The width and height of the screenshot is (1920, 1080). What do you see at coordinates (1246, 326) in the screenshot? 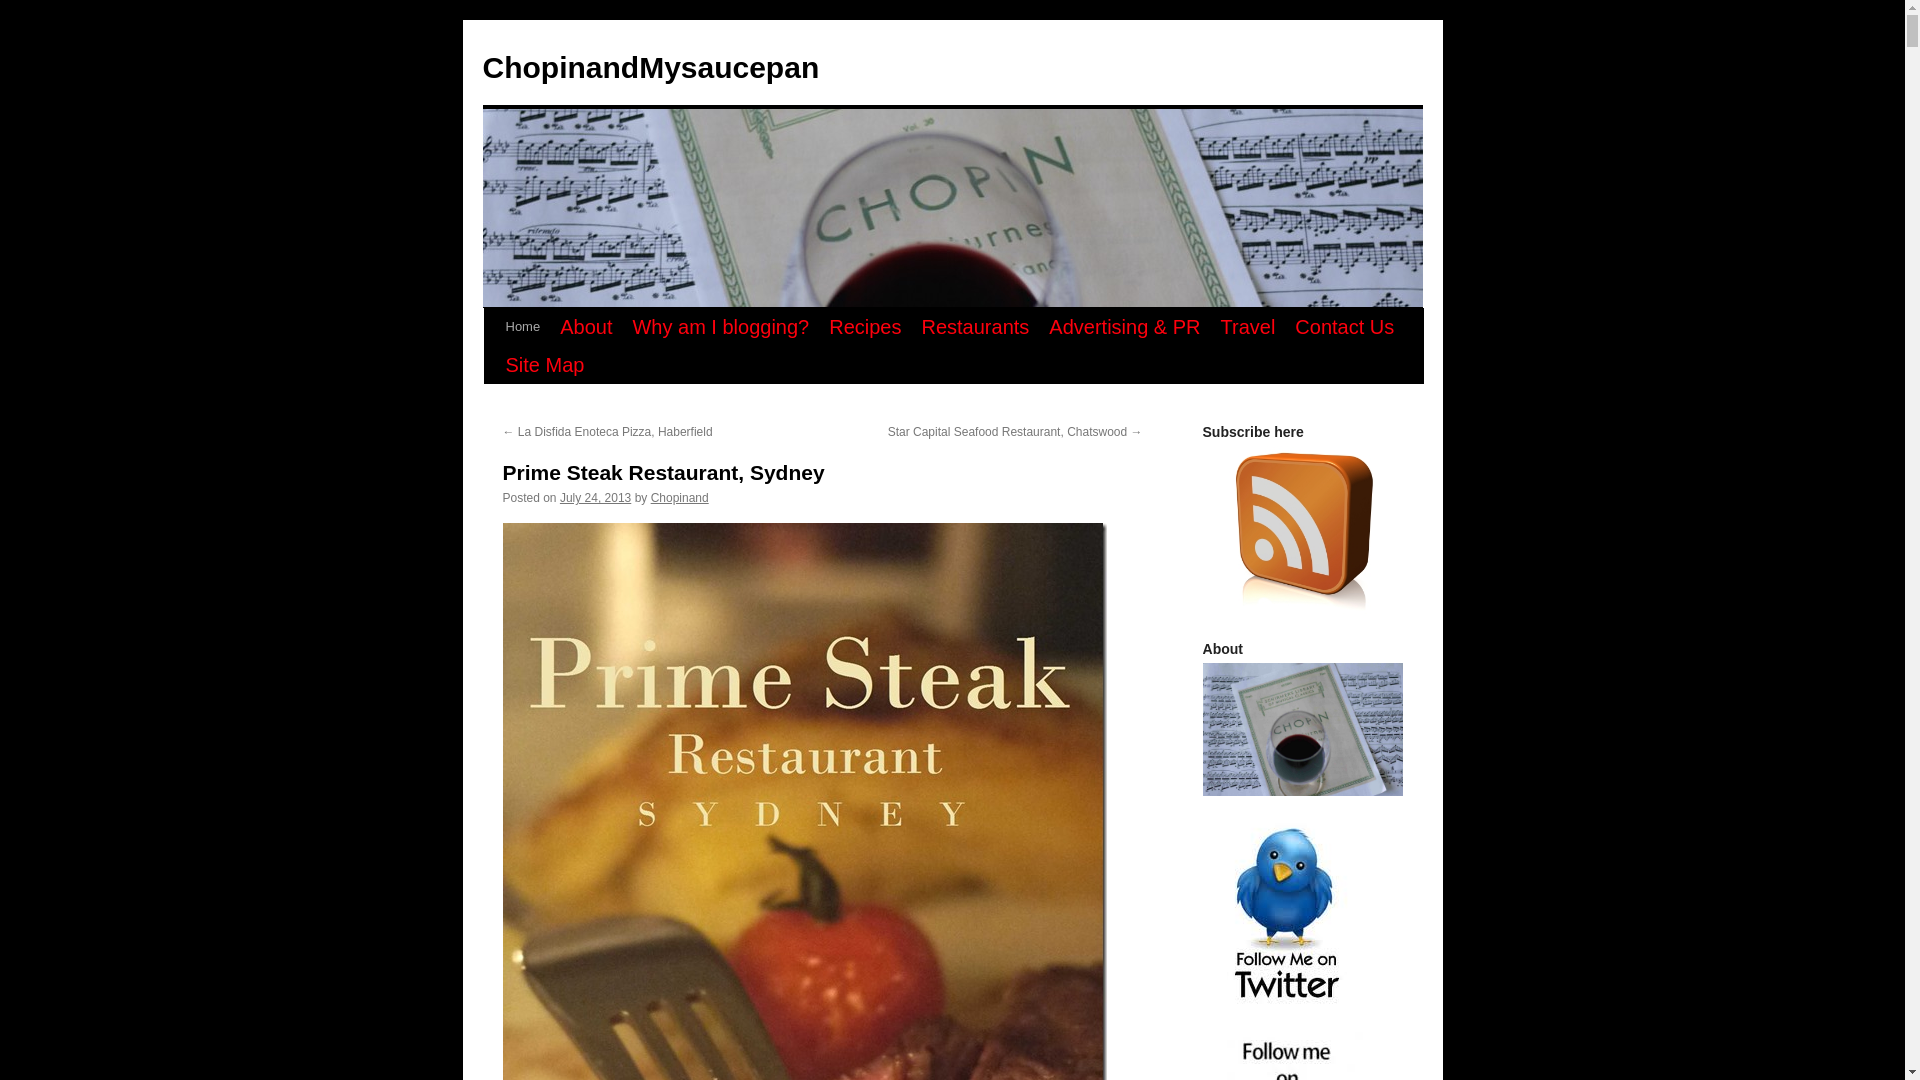
I see `Travel` at bounding box center [1246, 326].